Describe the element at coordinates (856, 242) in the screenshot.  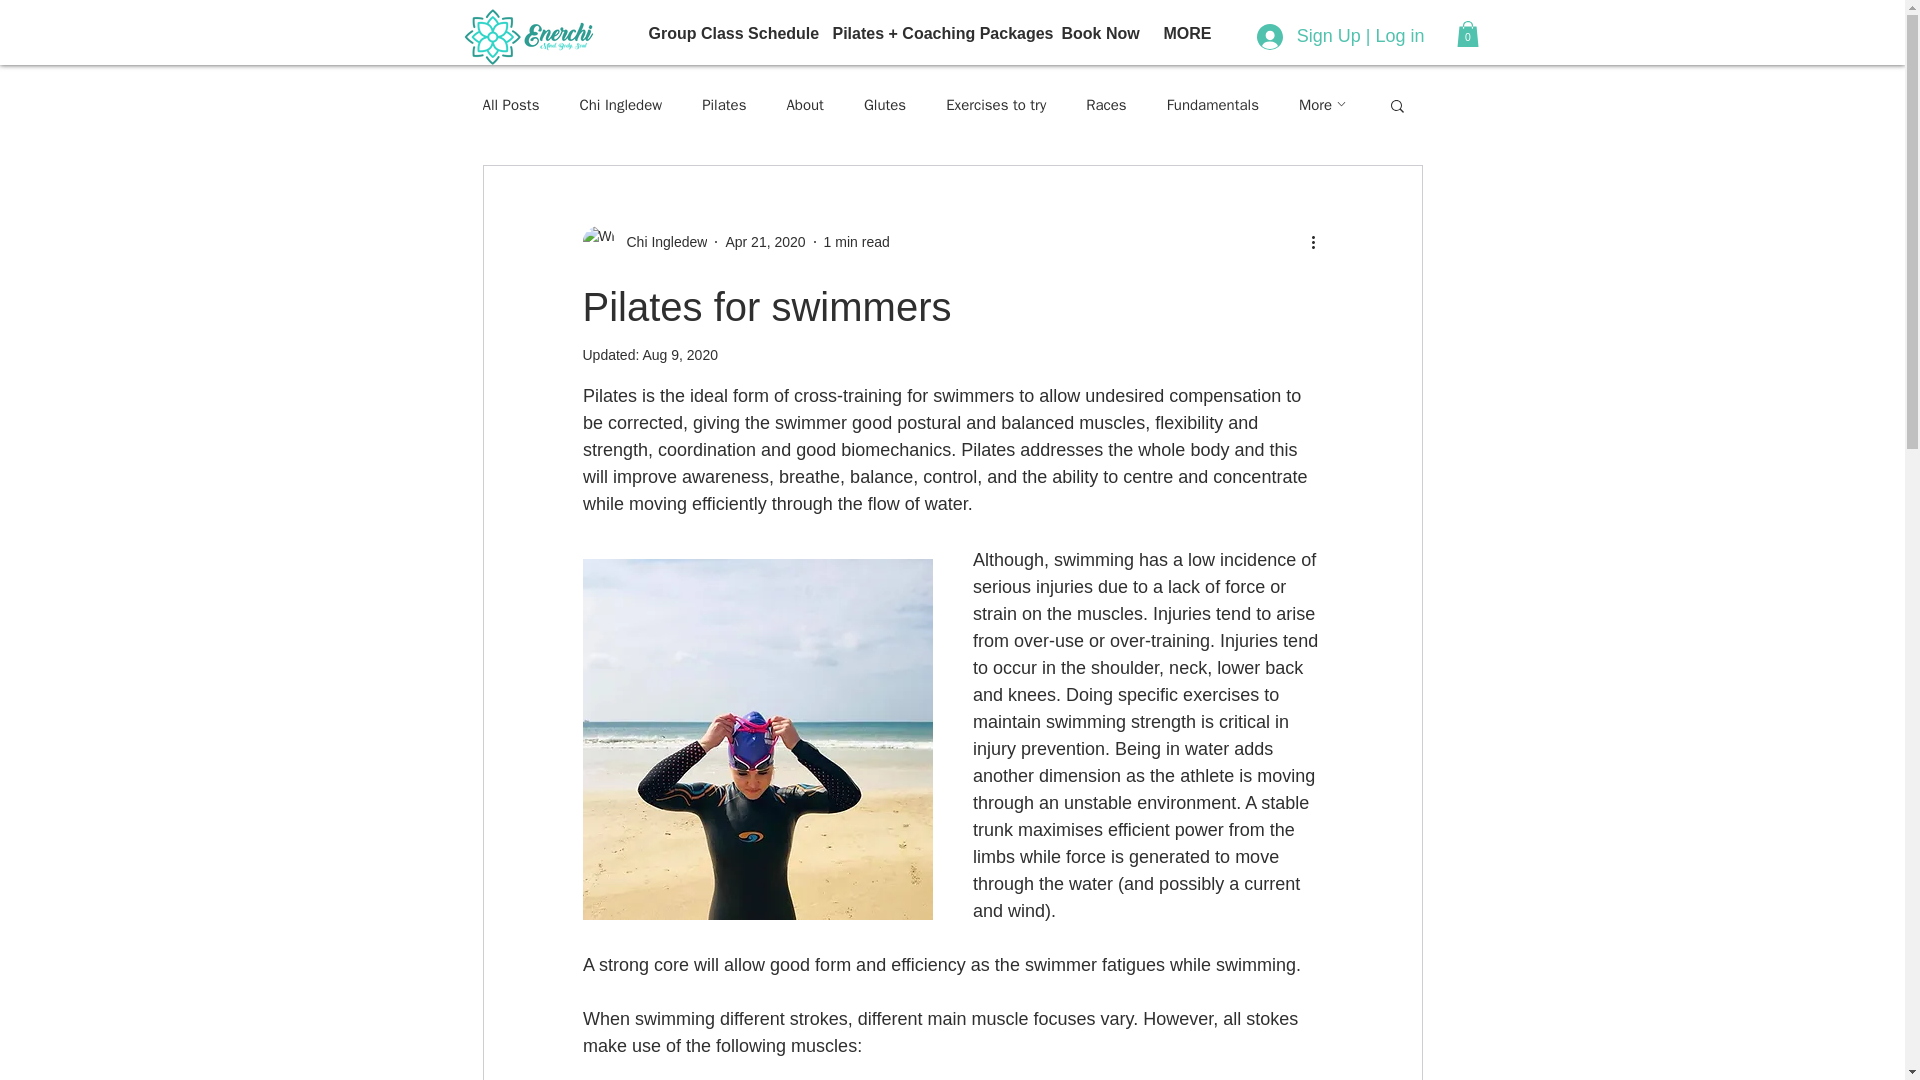
I see `1 min read` at that location.